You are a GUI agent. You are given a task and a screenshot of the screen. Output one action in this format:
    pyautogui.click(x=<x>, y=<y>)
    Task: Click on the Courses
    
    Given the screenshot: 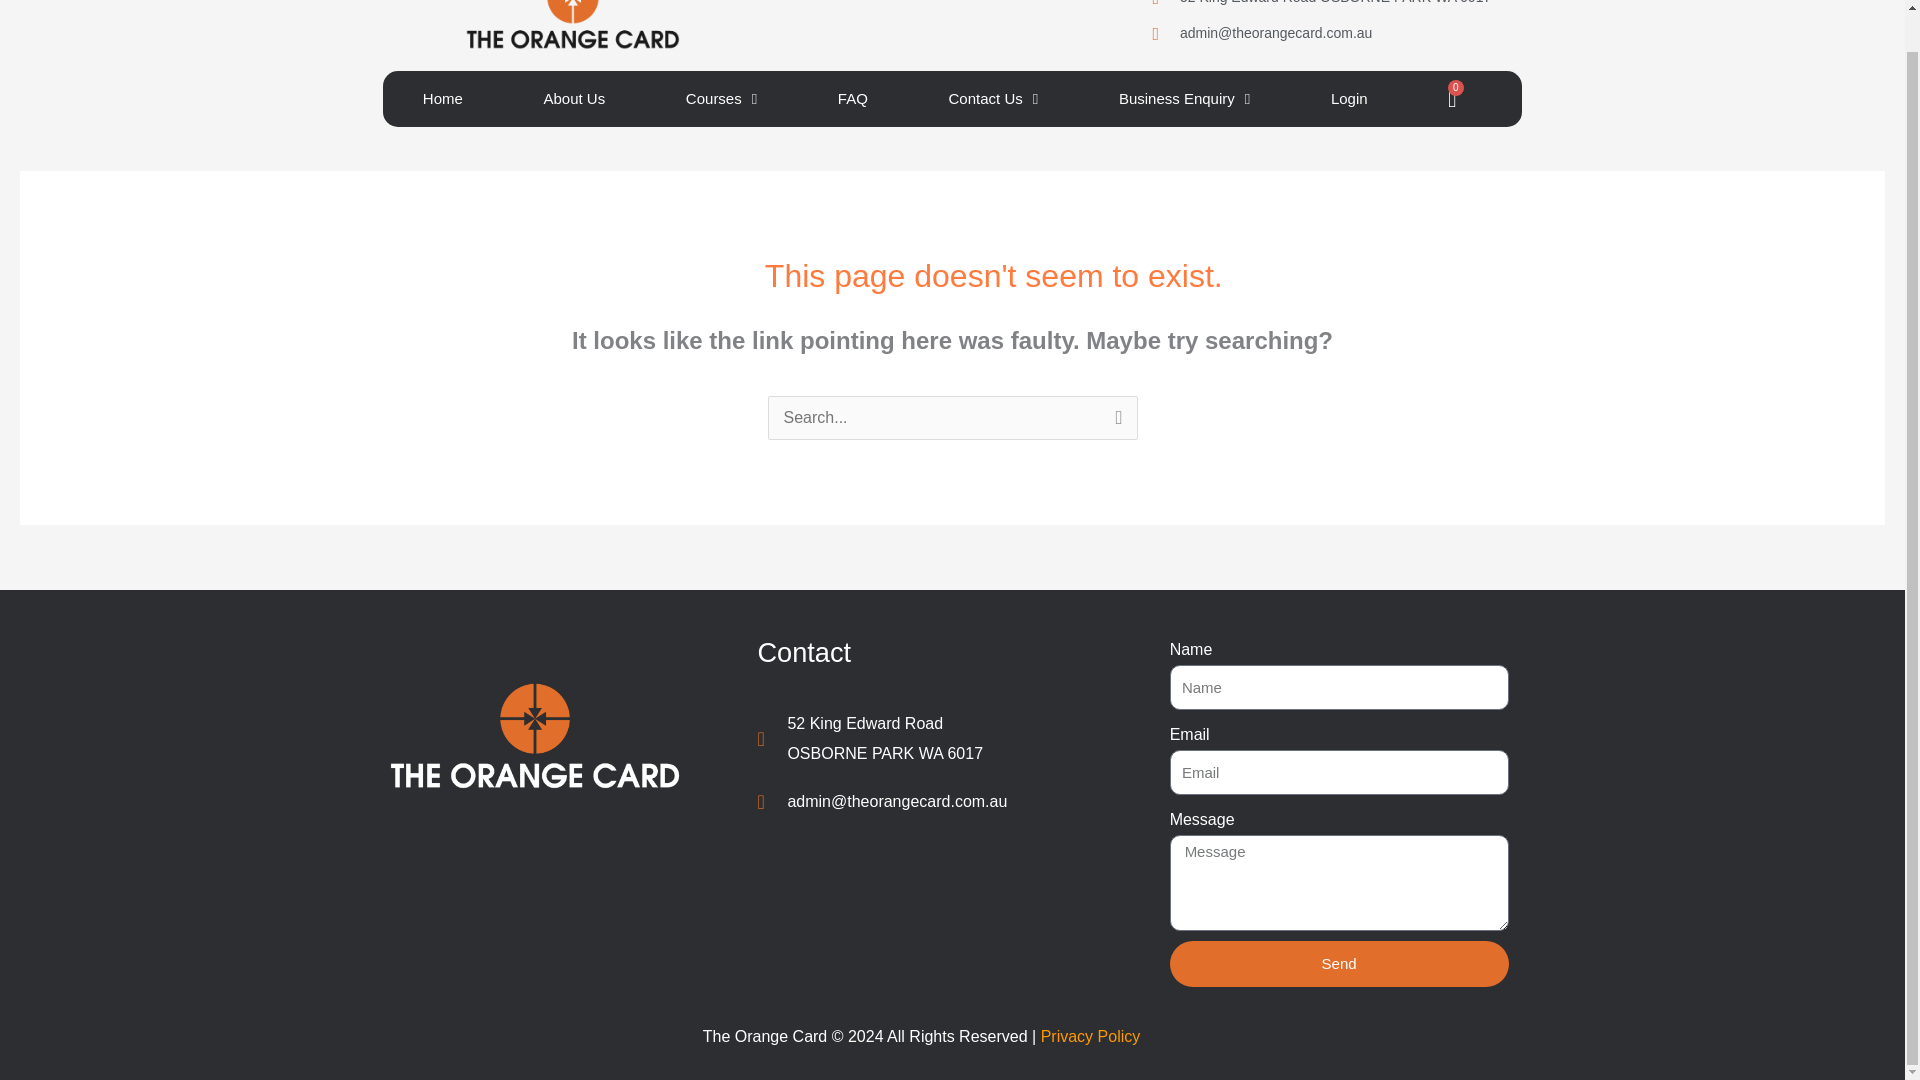 What is the action you would take?
    pyautogui.click(x=722, y=99)
    